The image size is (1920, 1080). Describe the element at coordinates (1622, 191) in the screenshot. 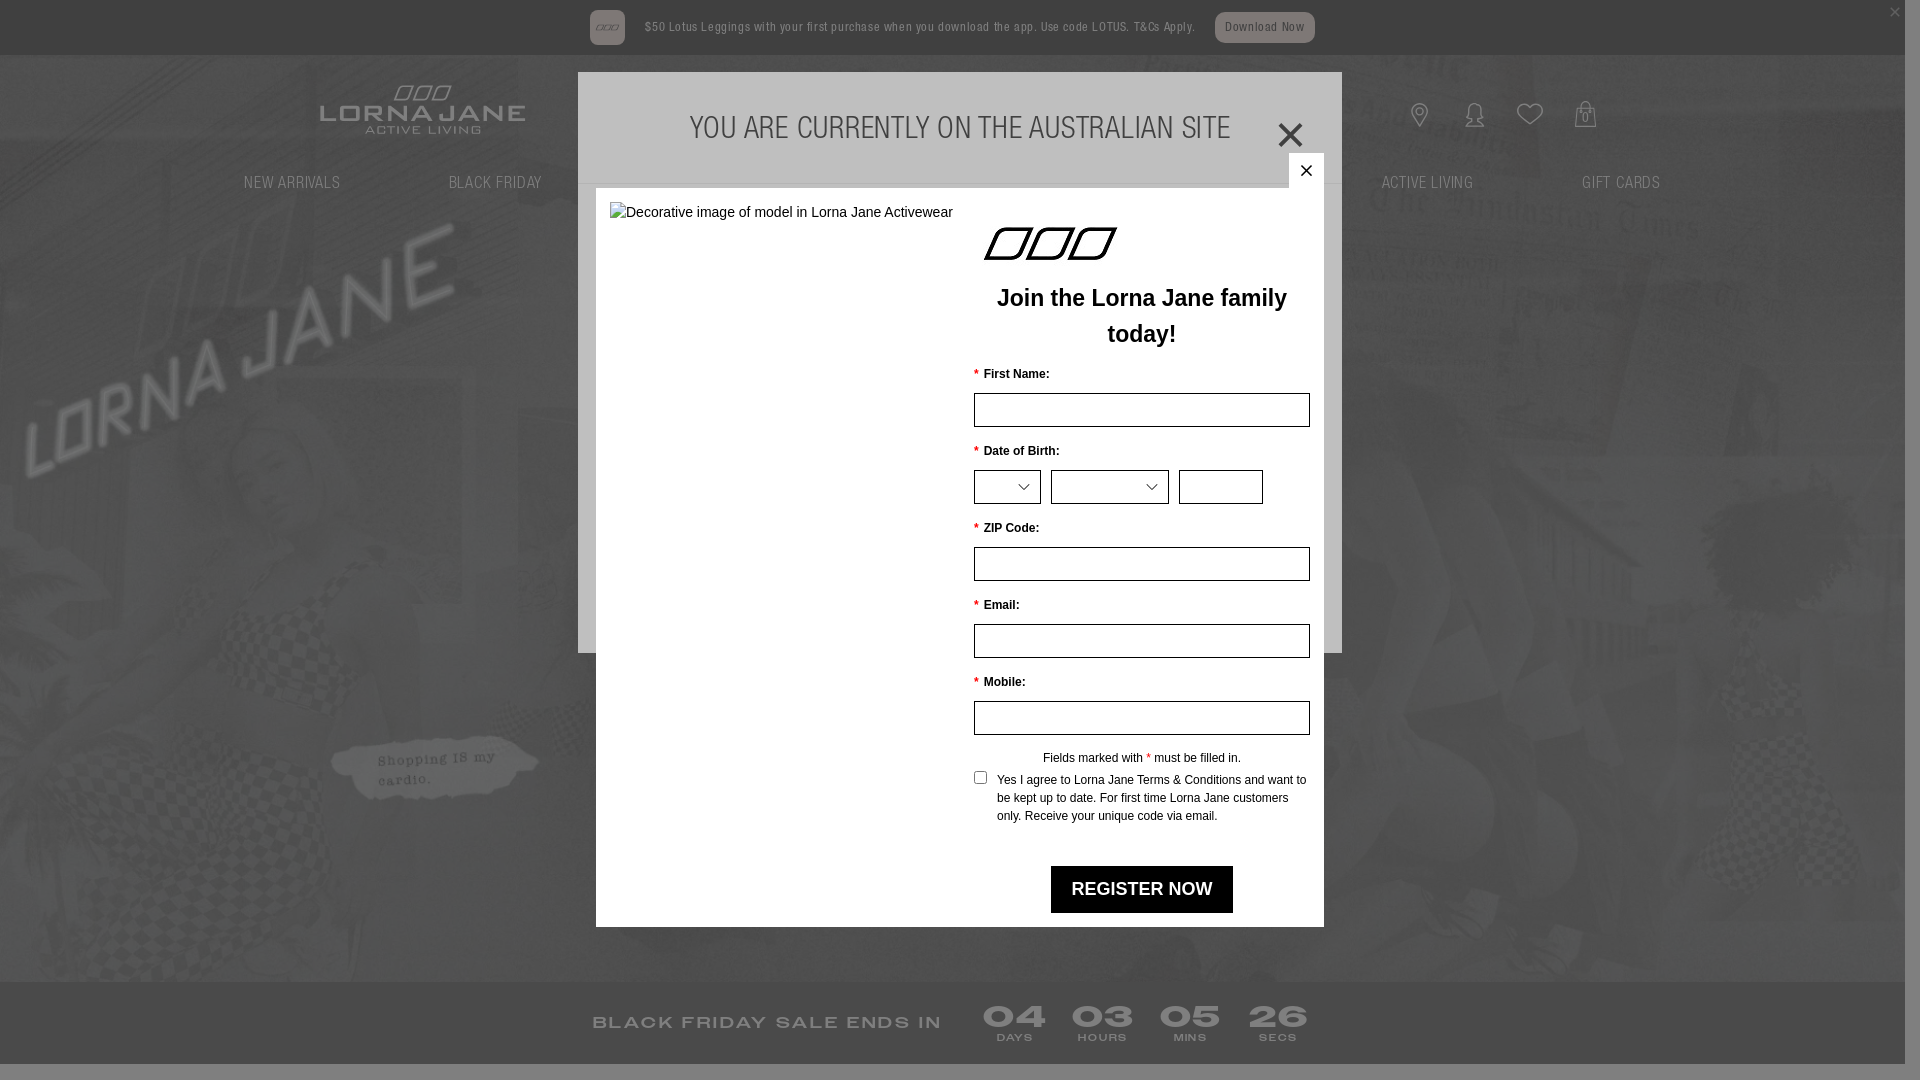

I see `GIFT CARDS` at that location.